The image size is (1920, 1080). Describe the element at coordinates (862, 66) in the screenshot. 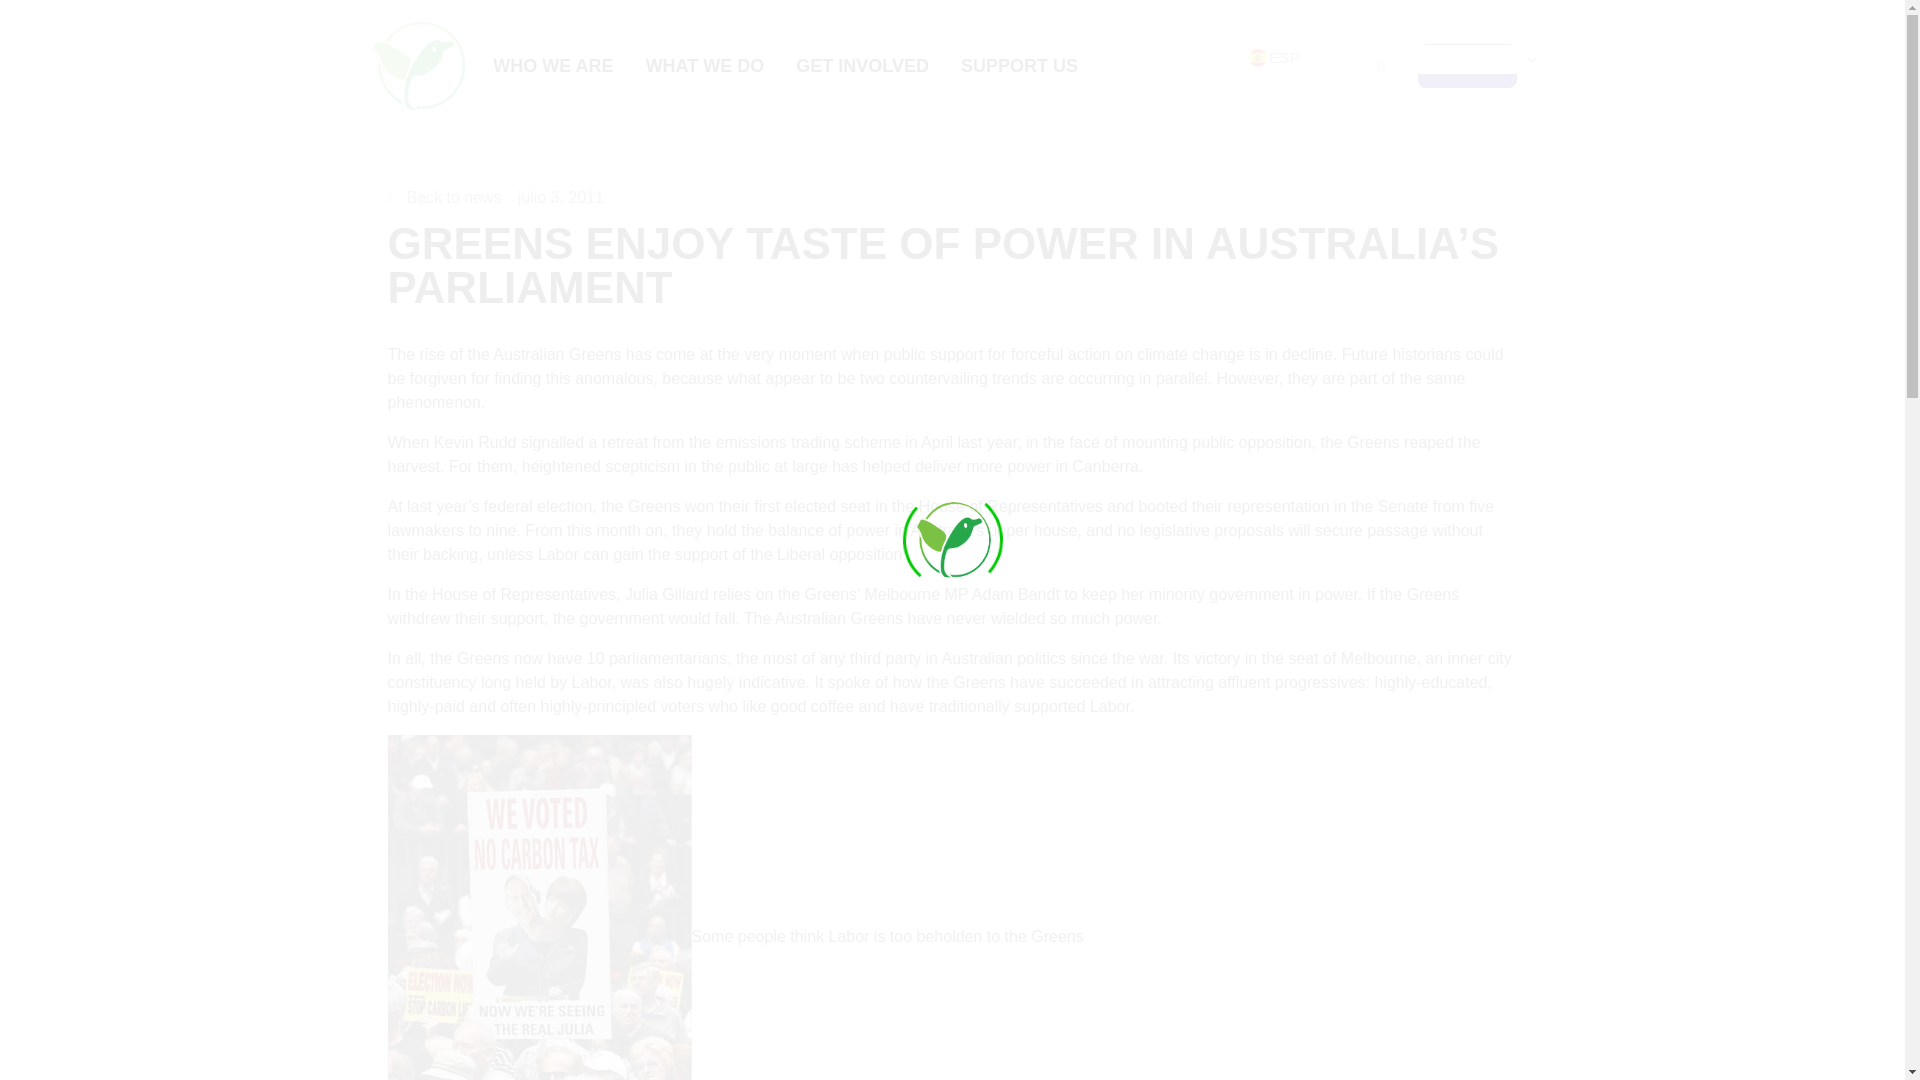

I see `GET INVOLVED` at that location.